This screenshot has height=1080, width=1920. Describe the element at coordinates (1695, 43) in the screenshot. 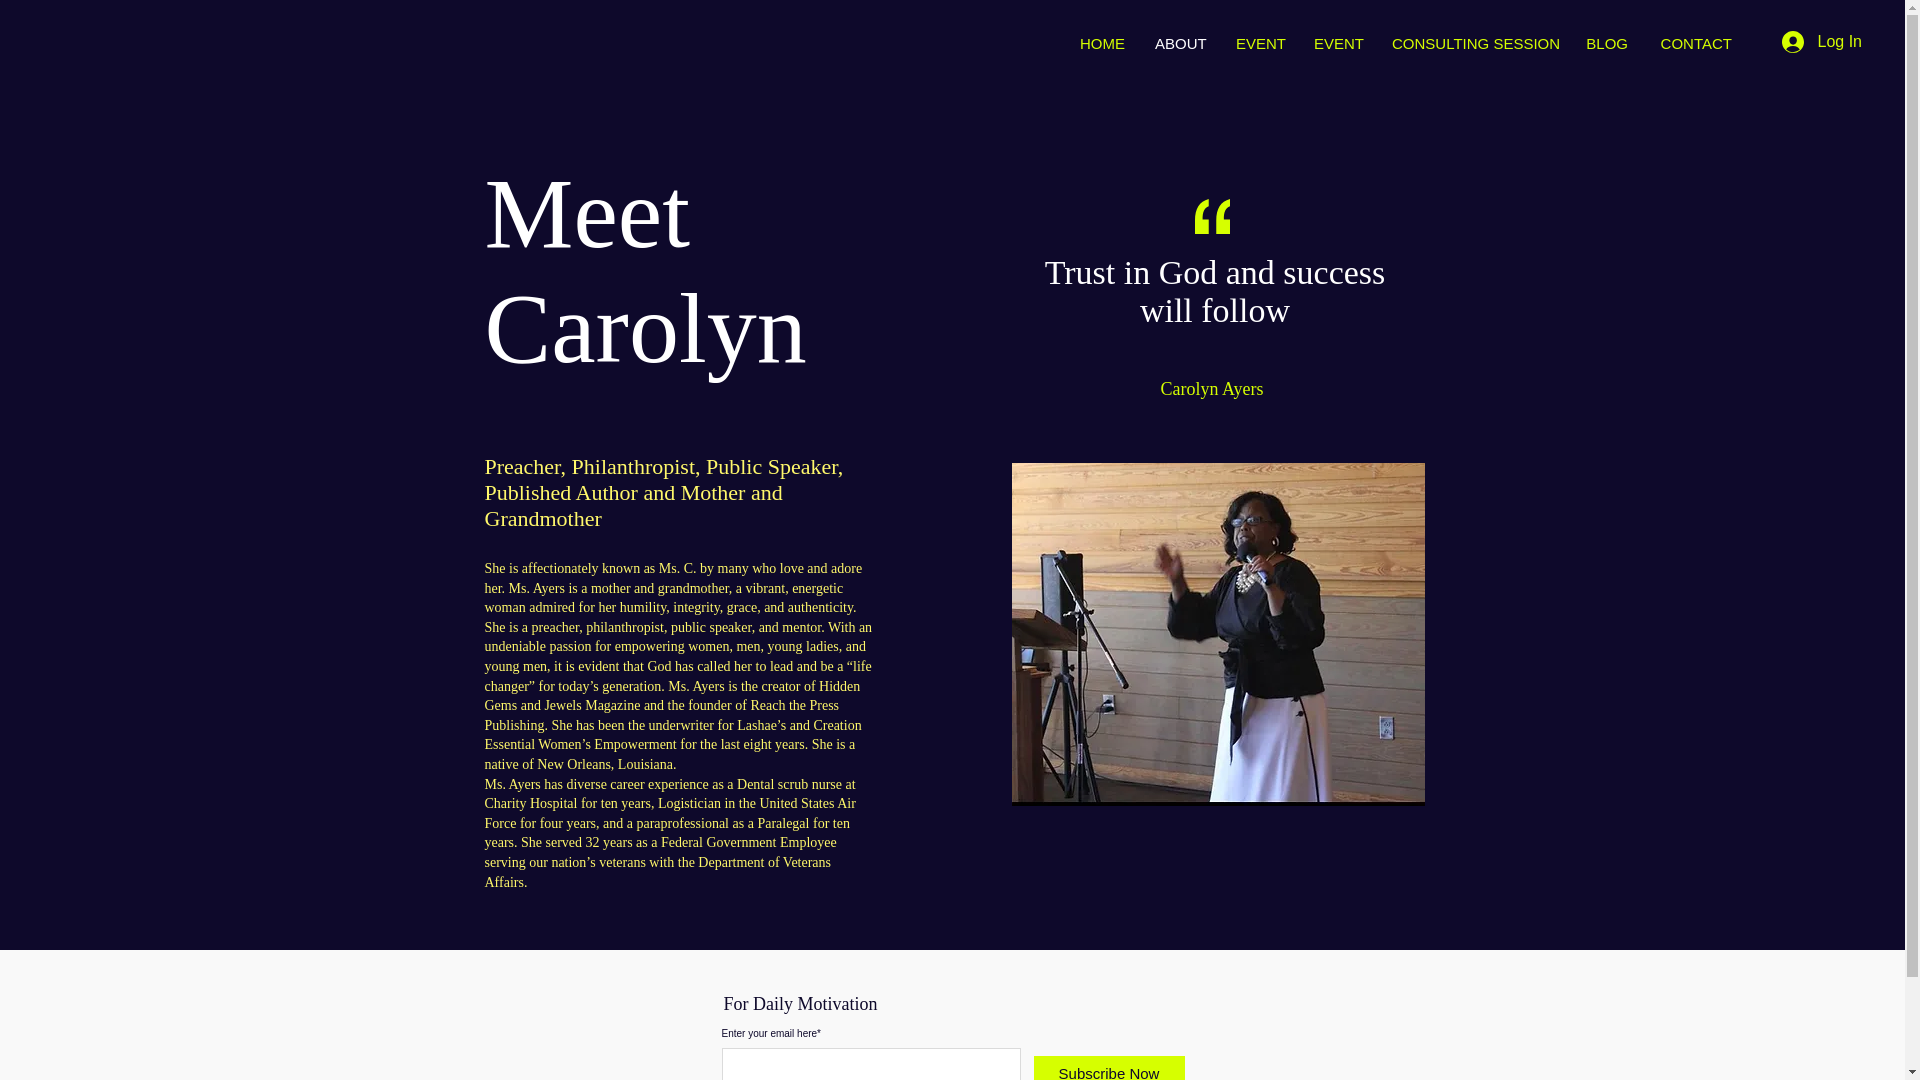

I see `CONTACT` at that location.